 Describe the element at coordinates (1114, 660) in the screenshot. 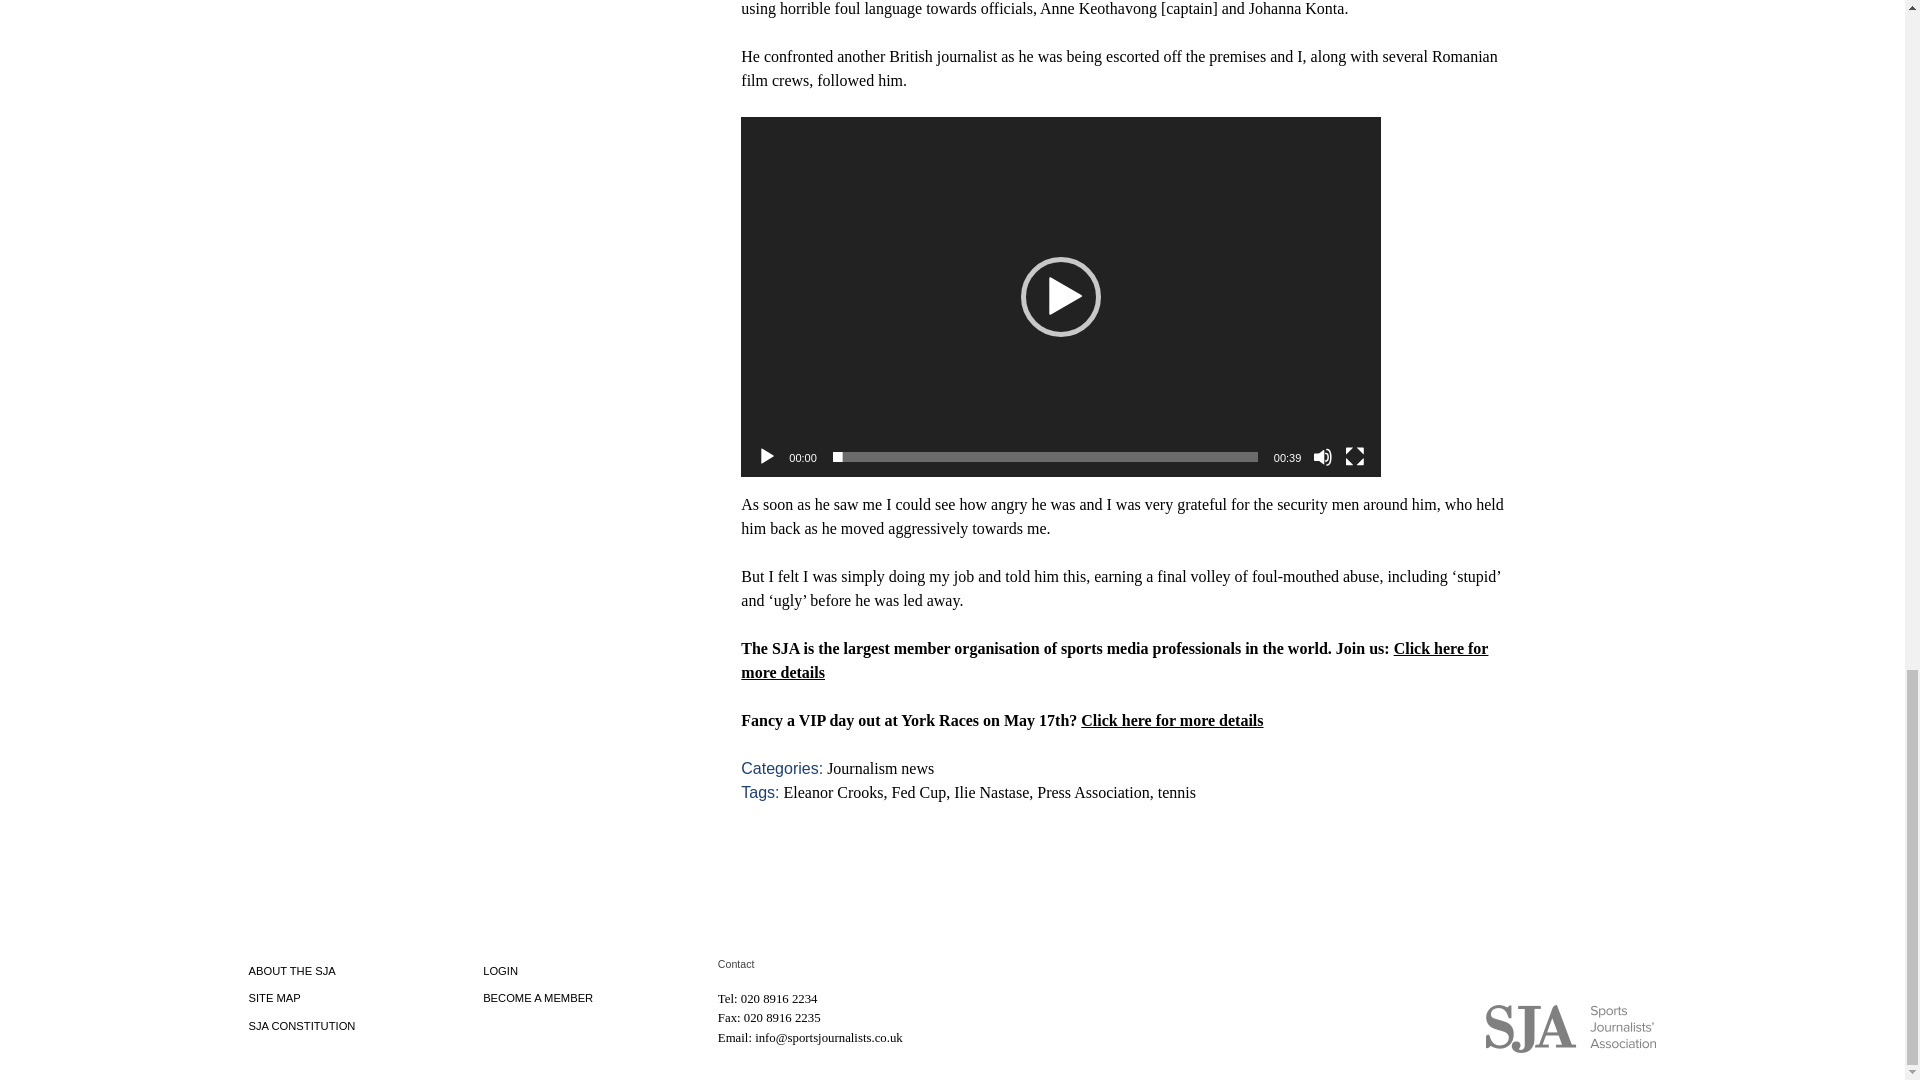

I see `Click here for more details` at that location.